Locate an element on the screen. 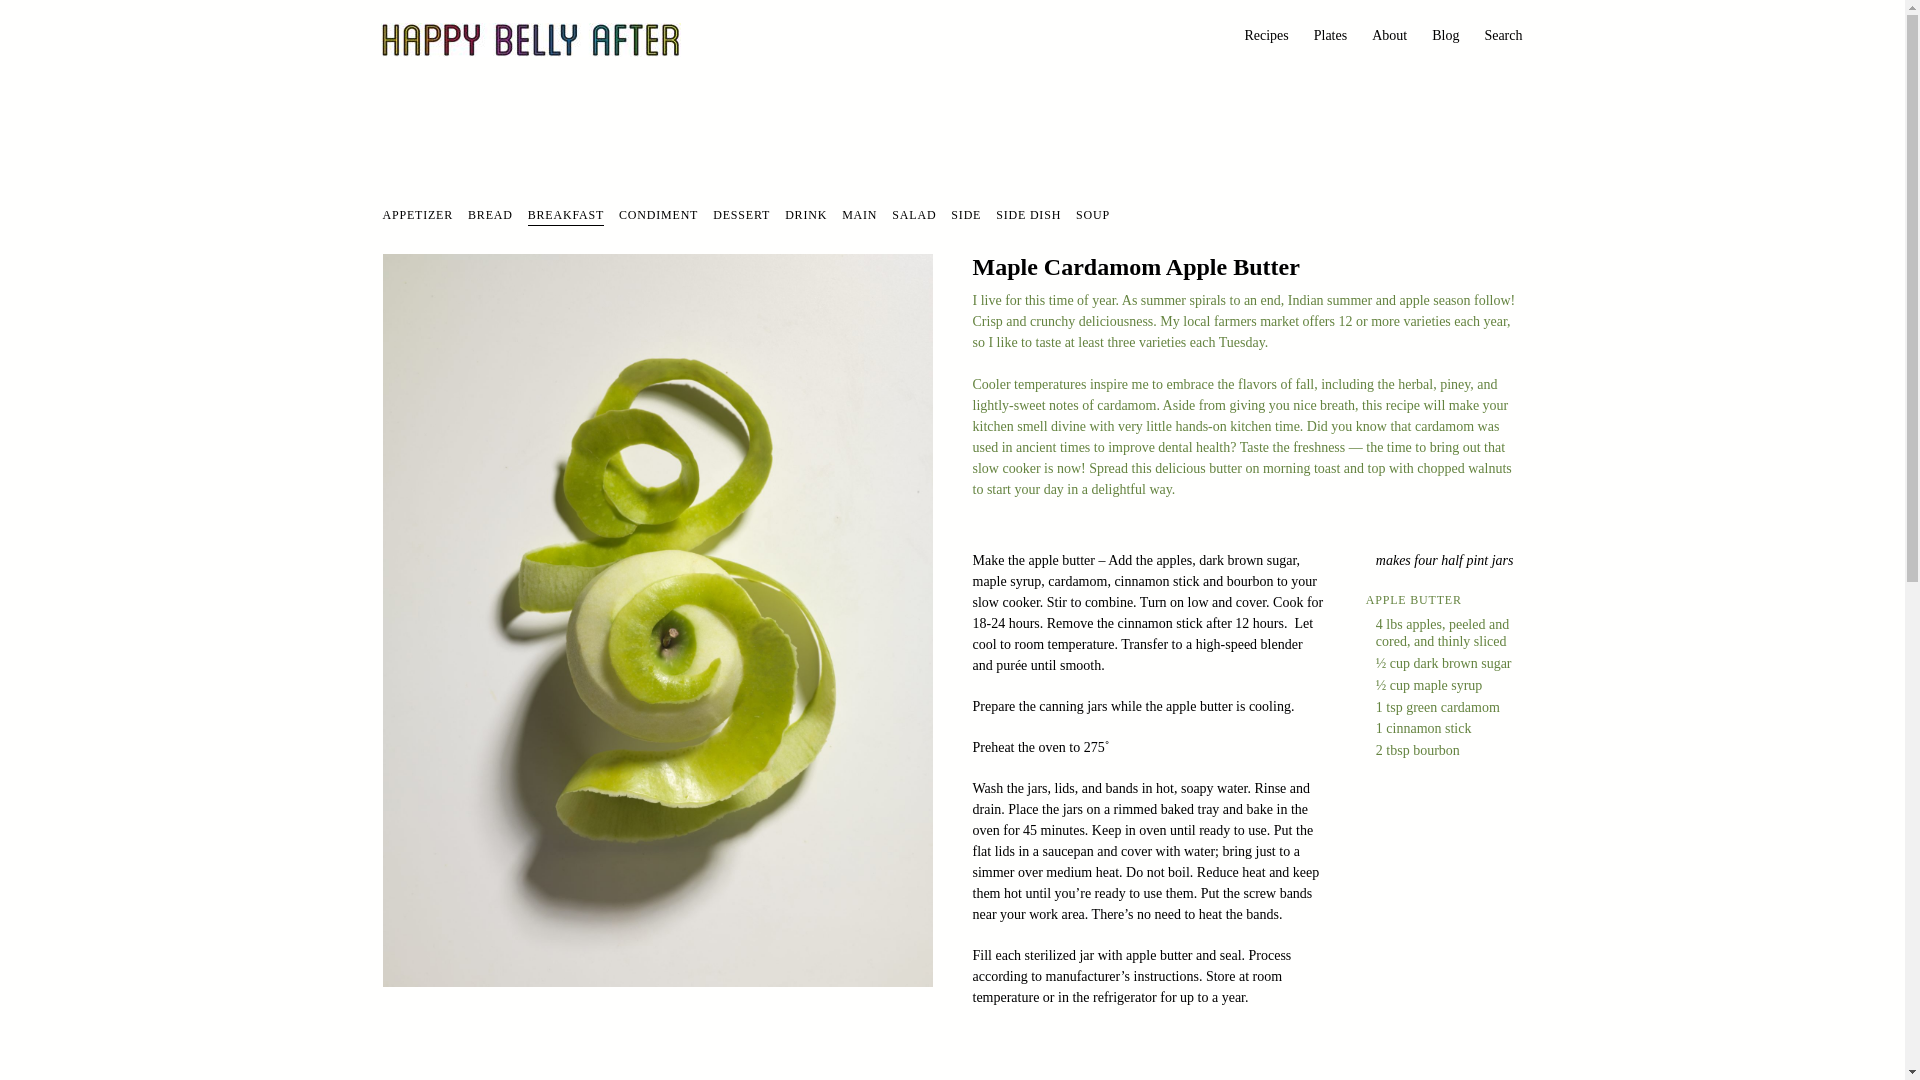  Blog is located at coordinates (1446, 37).